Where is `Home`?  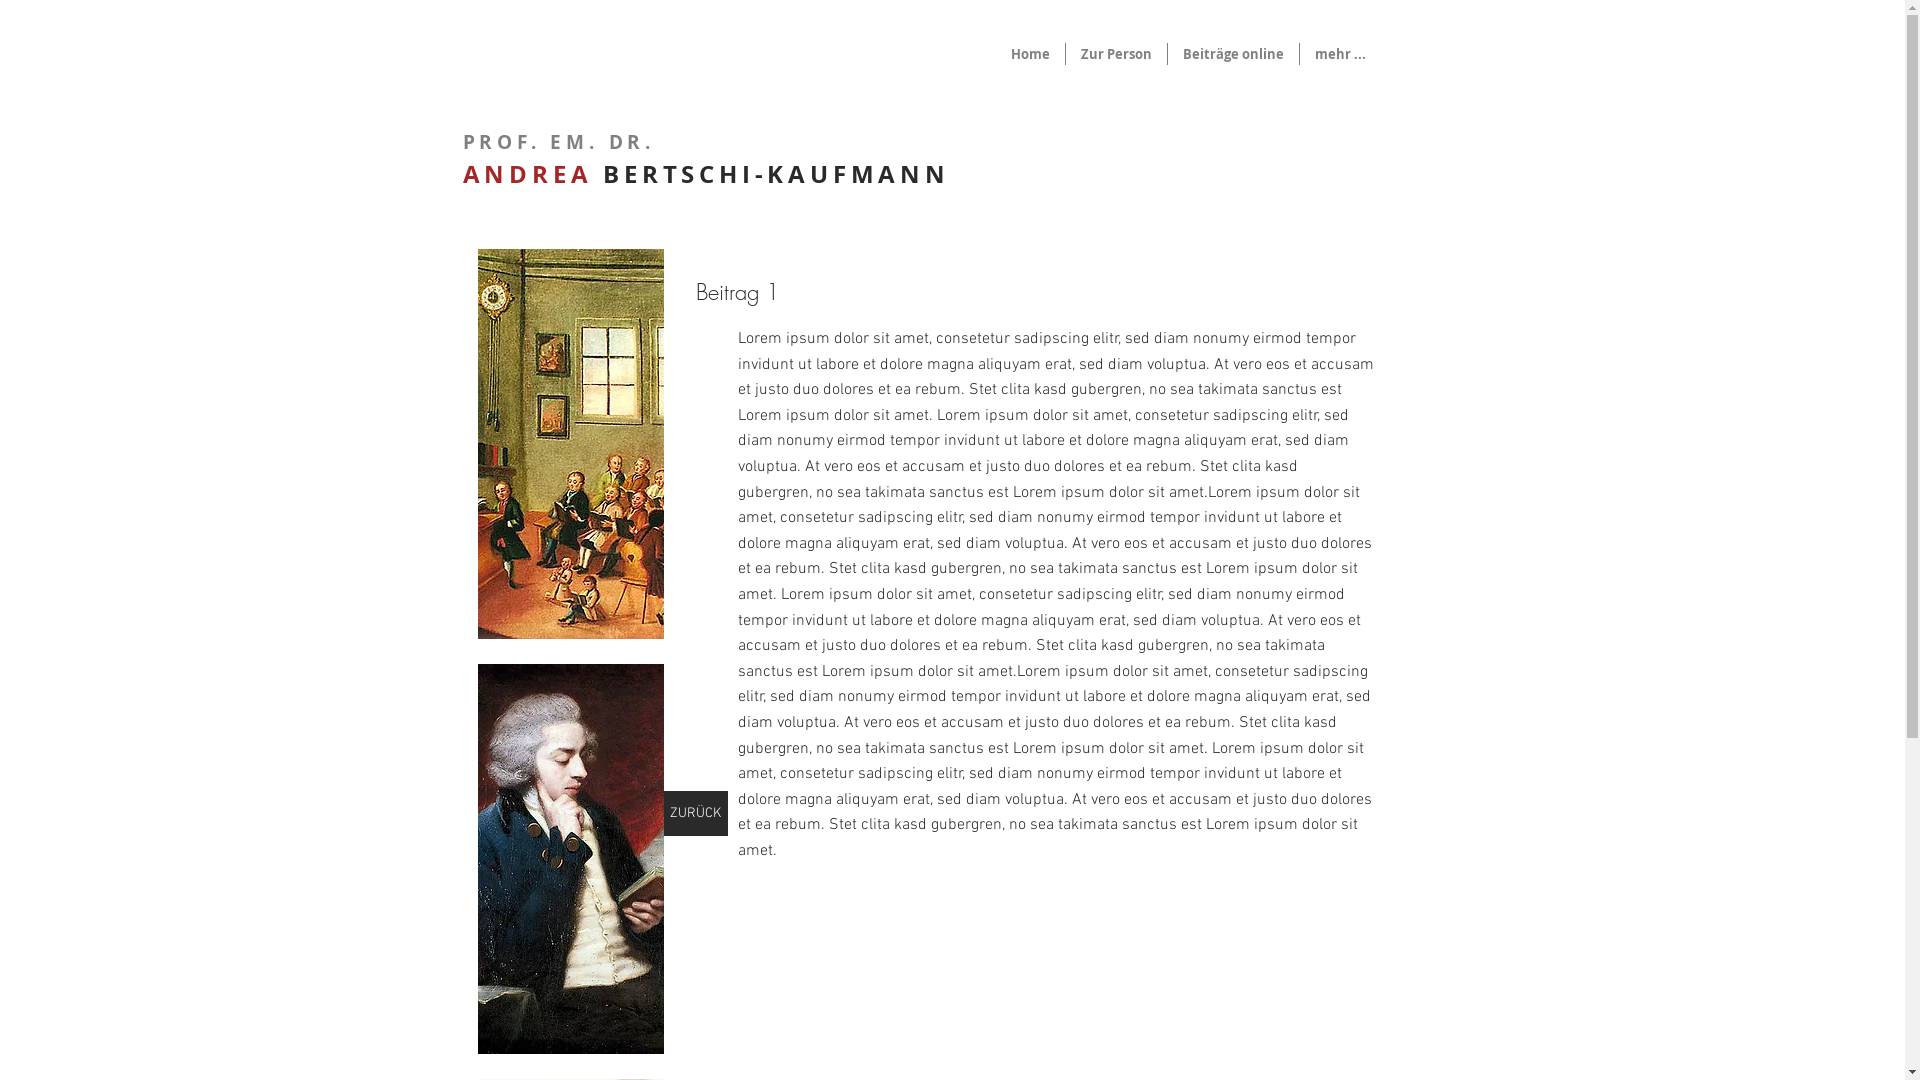 Home is located at coordinates (1030, 54).